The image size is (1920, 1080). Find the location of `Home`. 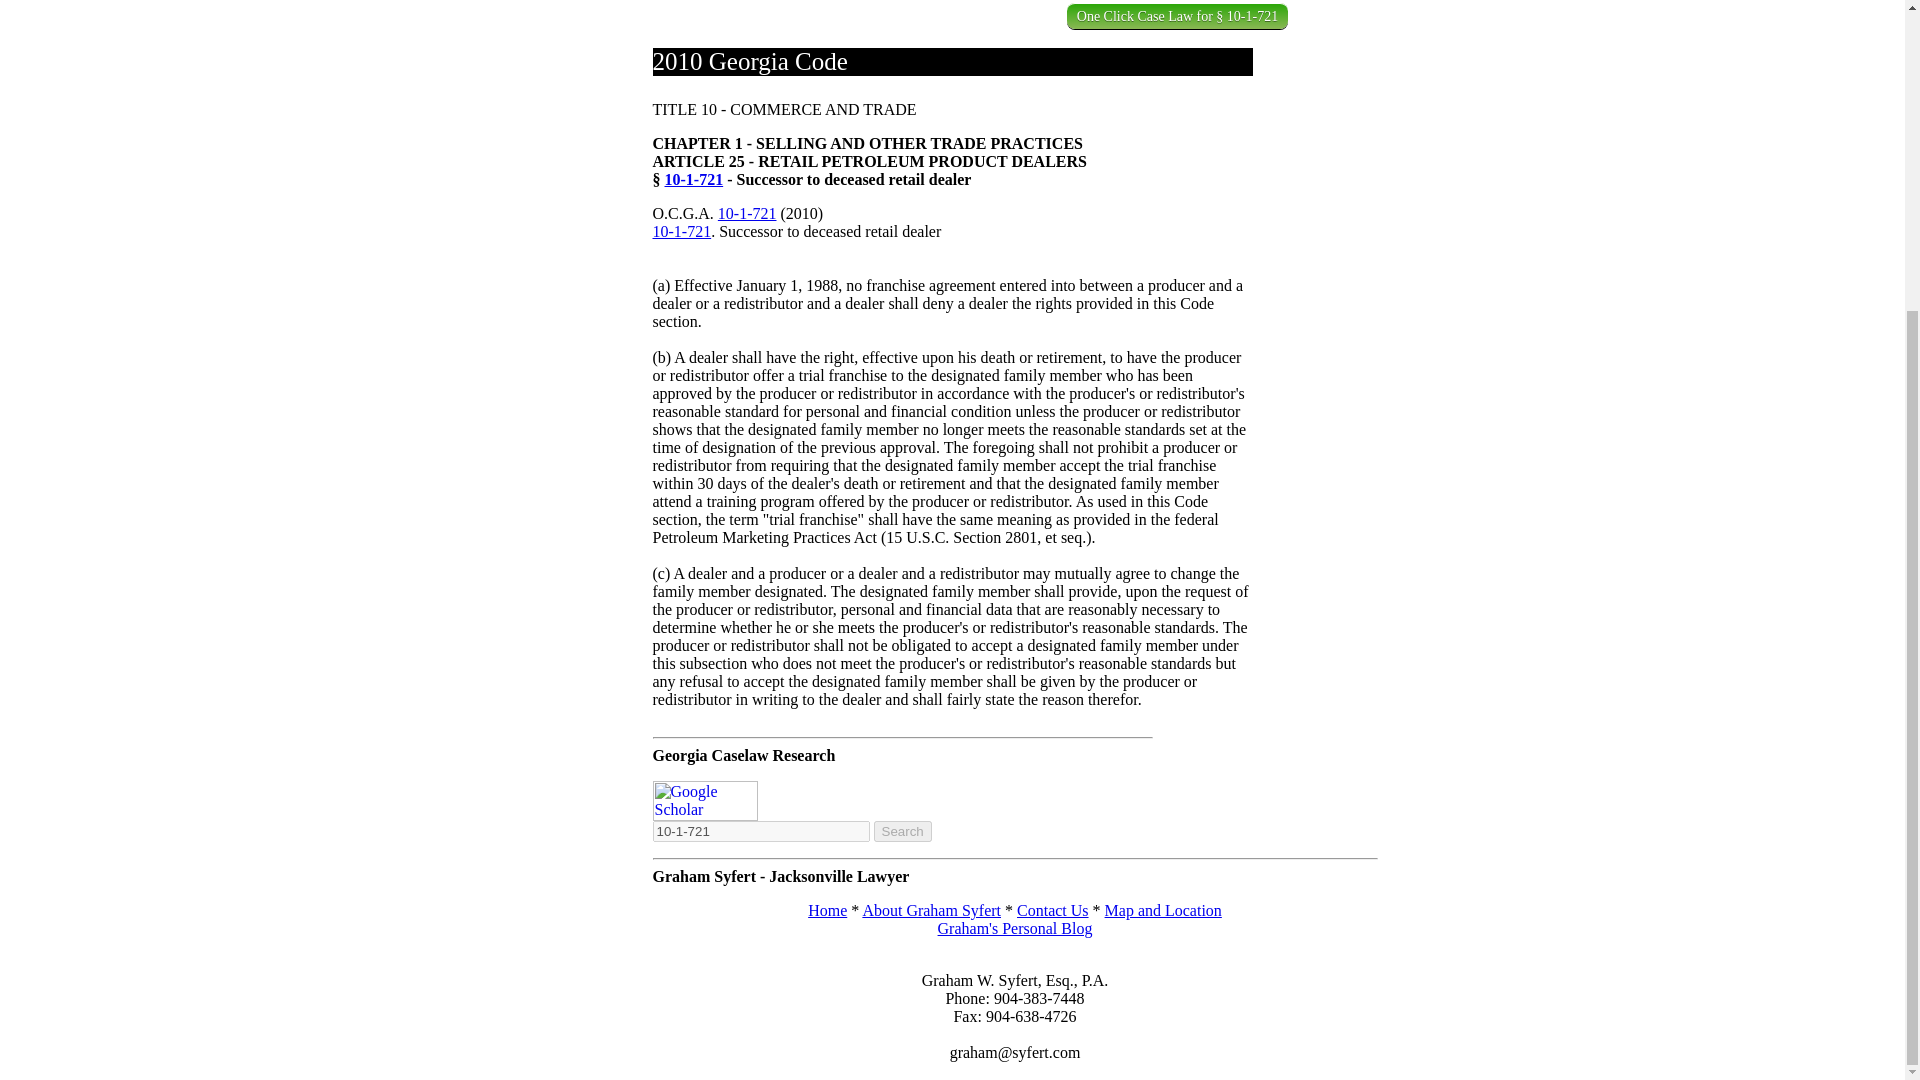

Home is located at coordinates (827, 910).